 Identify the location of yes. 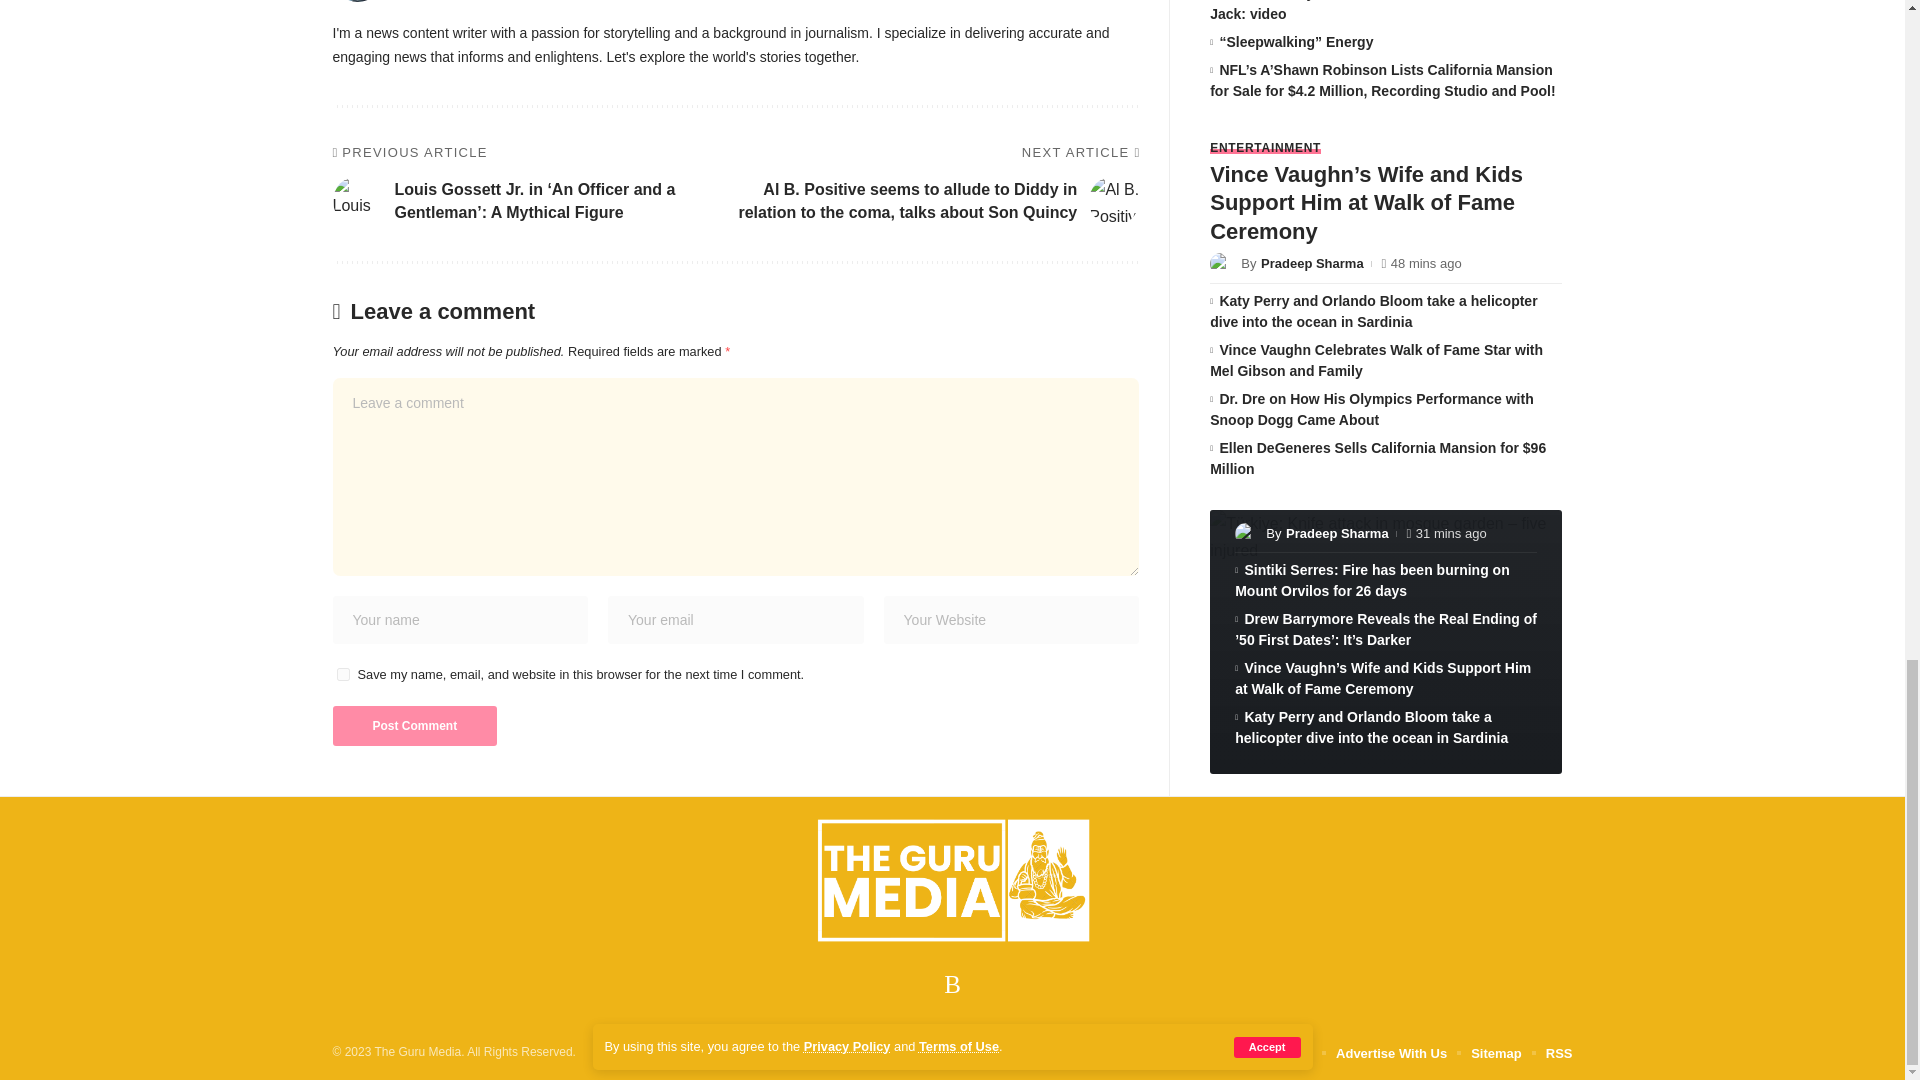
(342, 674).